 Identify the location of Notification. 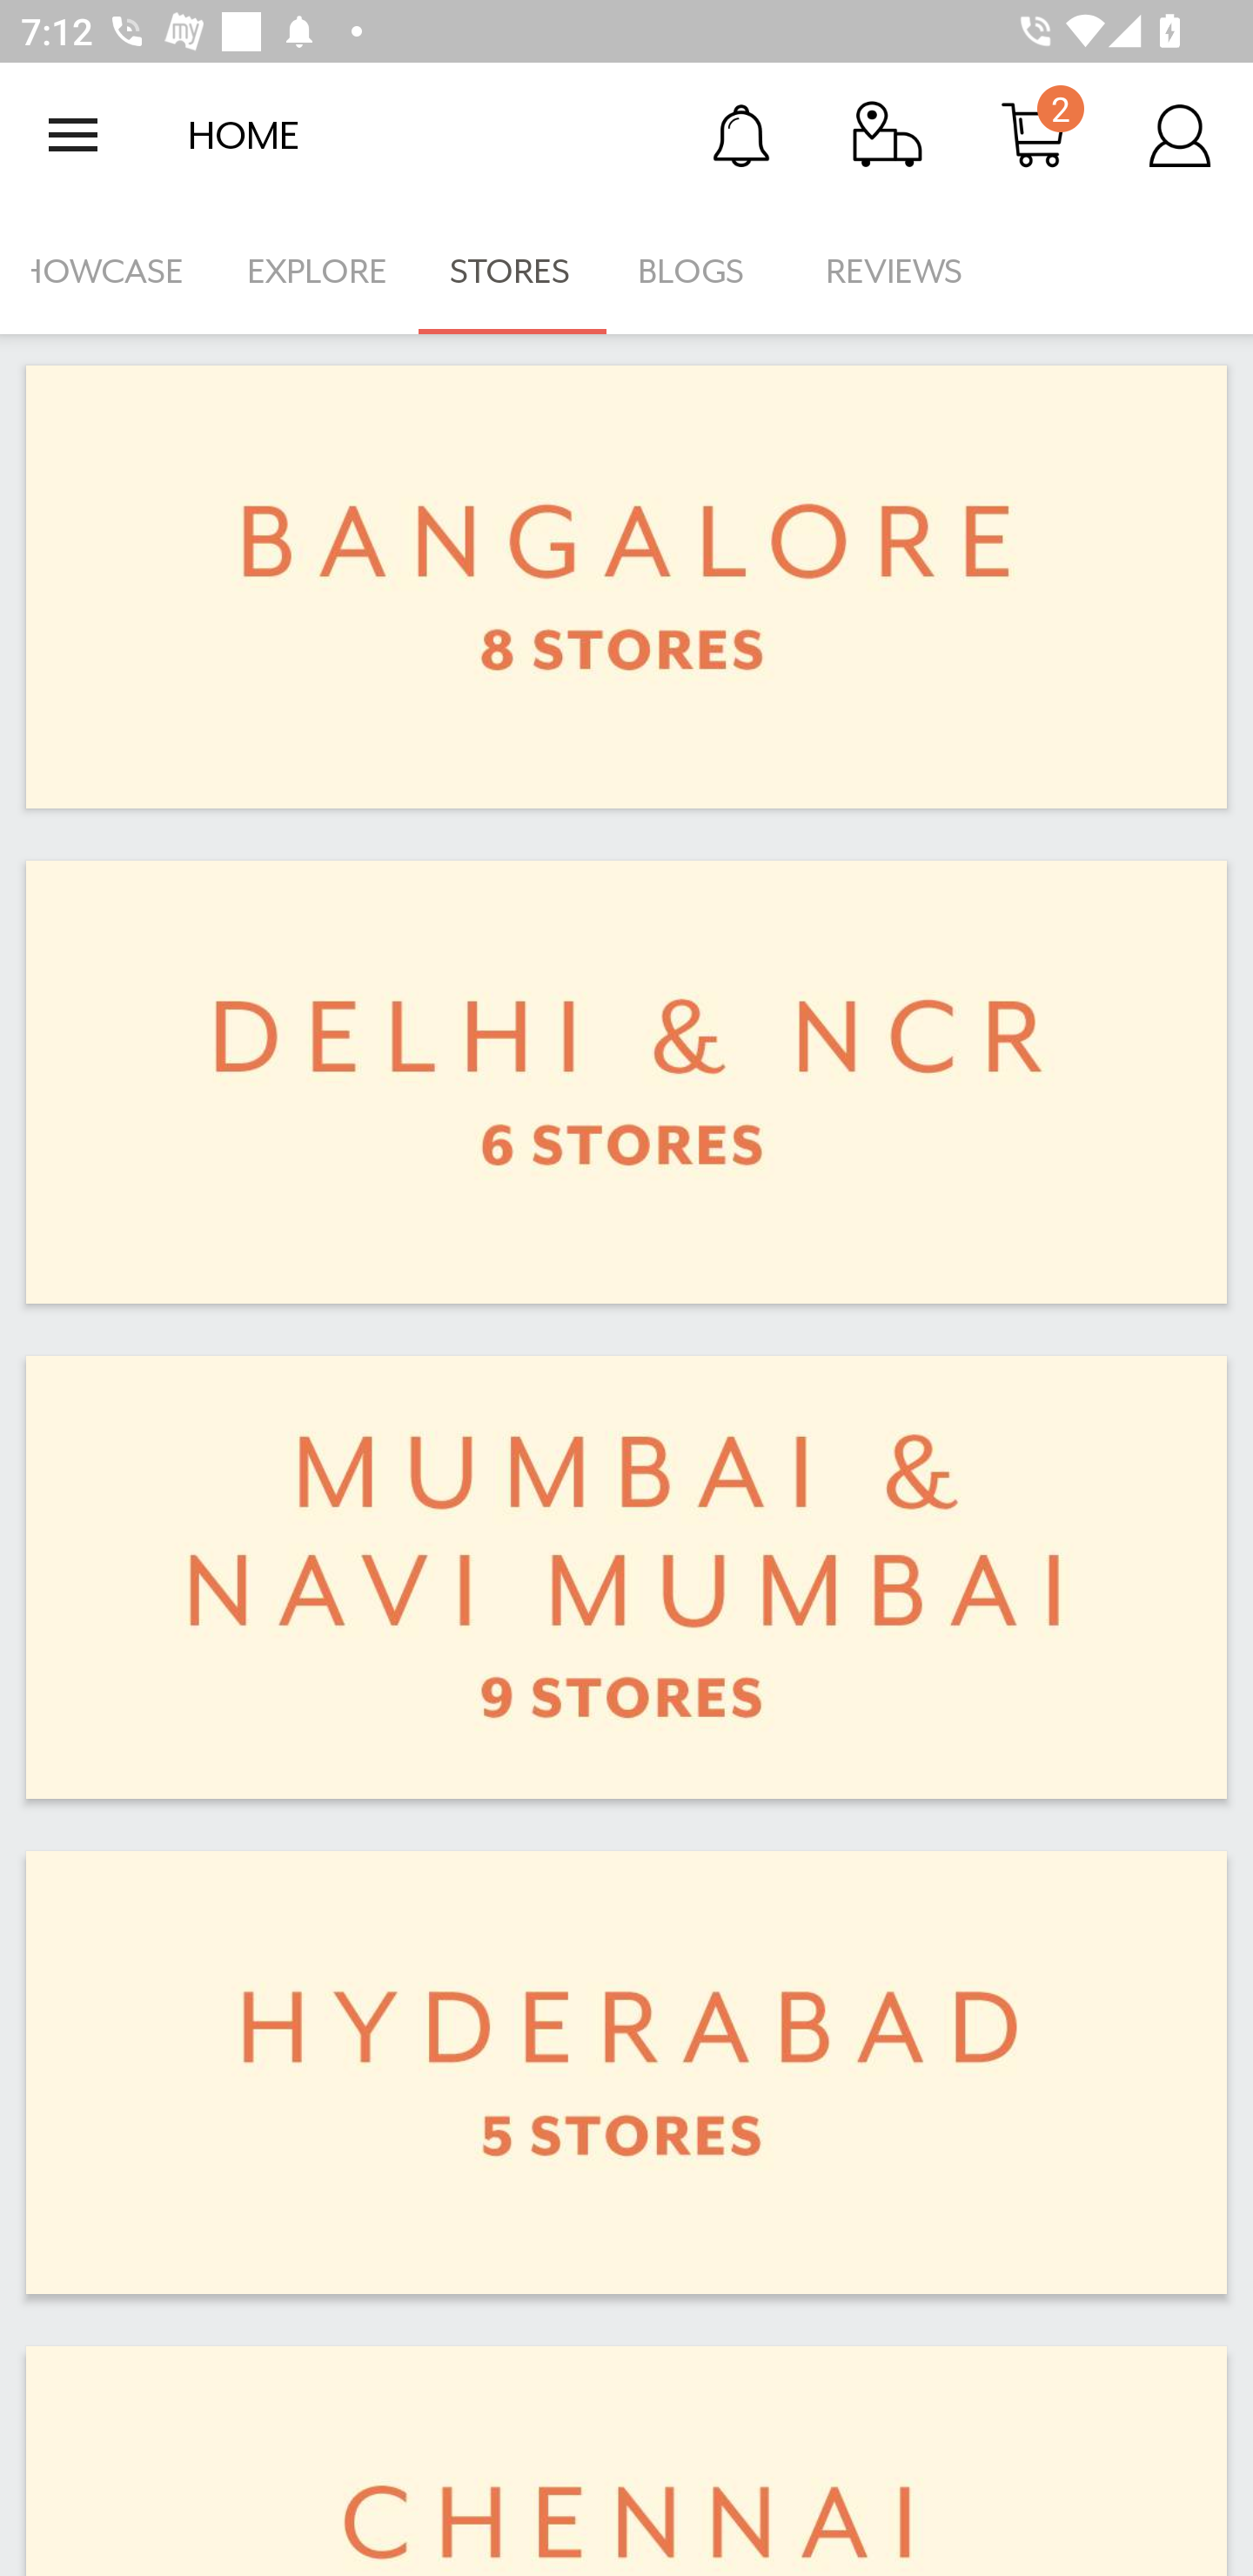
(741, 134).